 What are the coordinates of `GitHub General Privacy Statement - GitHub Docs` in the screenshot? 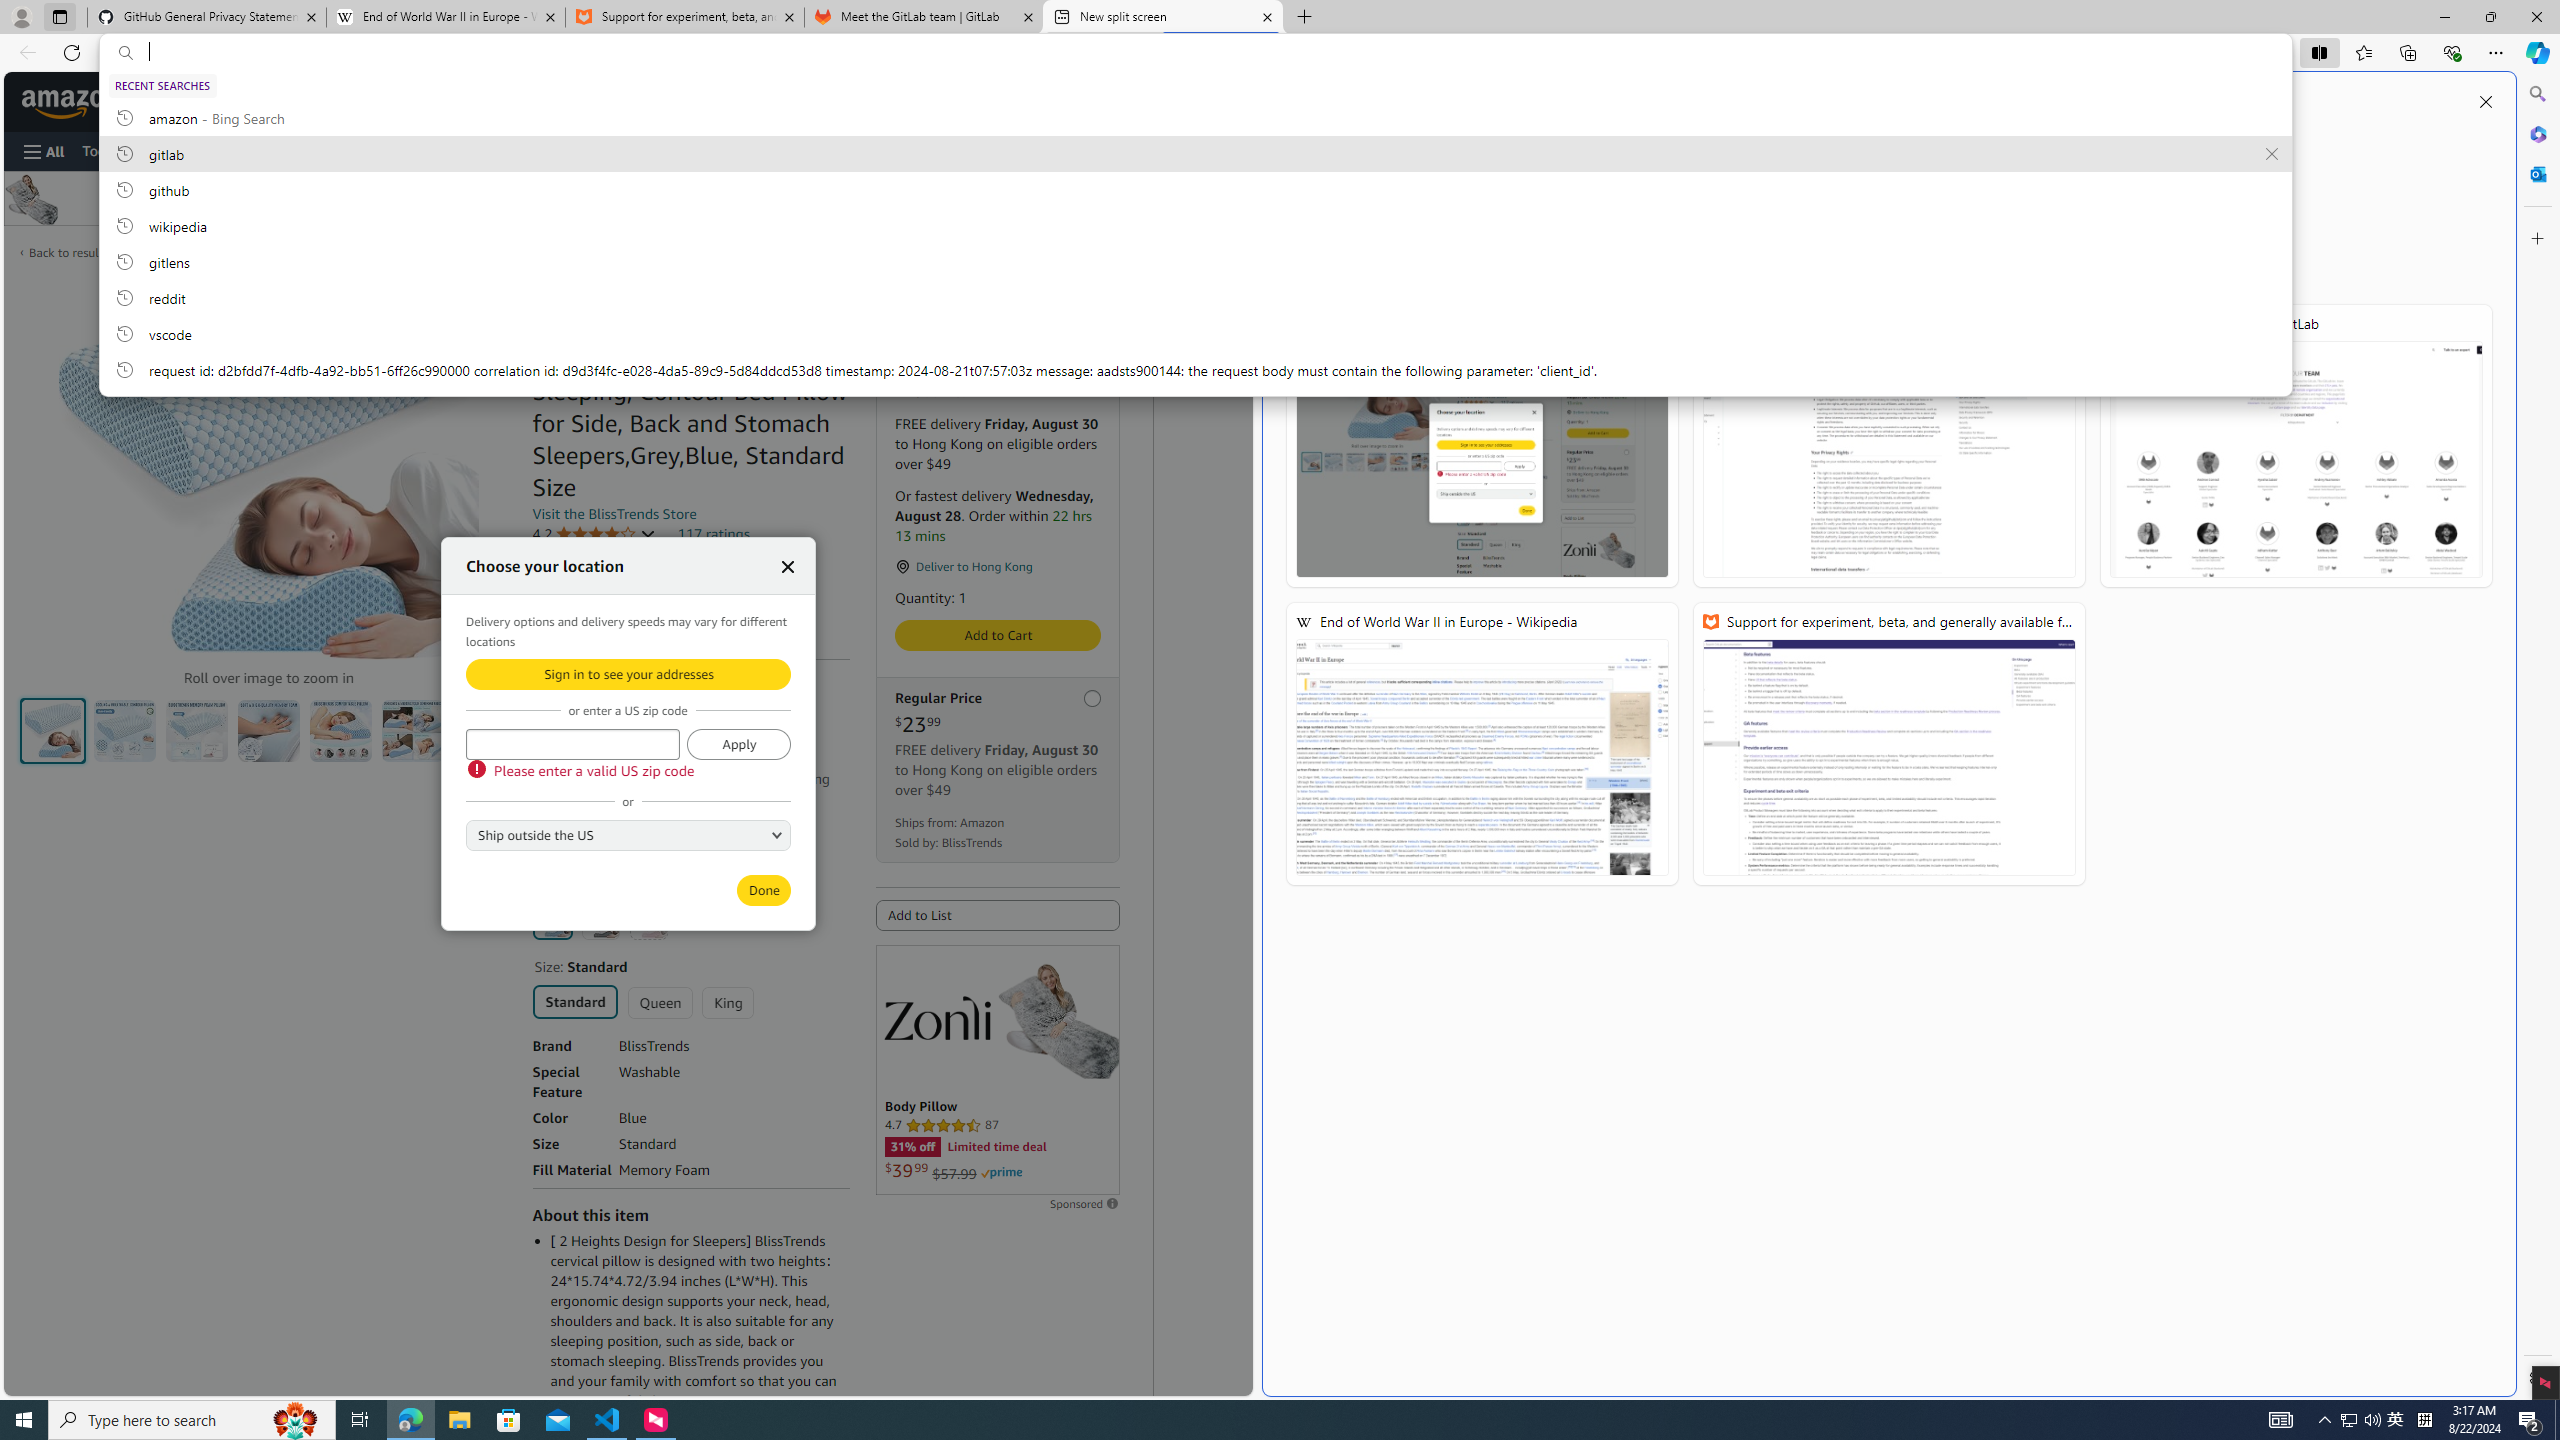 It's located at (207, 17).